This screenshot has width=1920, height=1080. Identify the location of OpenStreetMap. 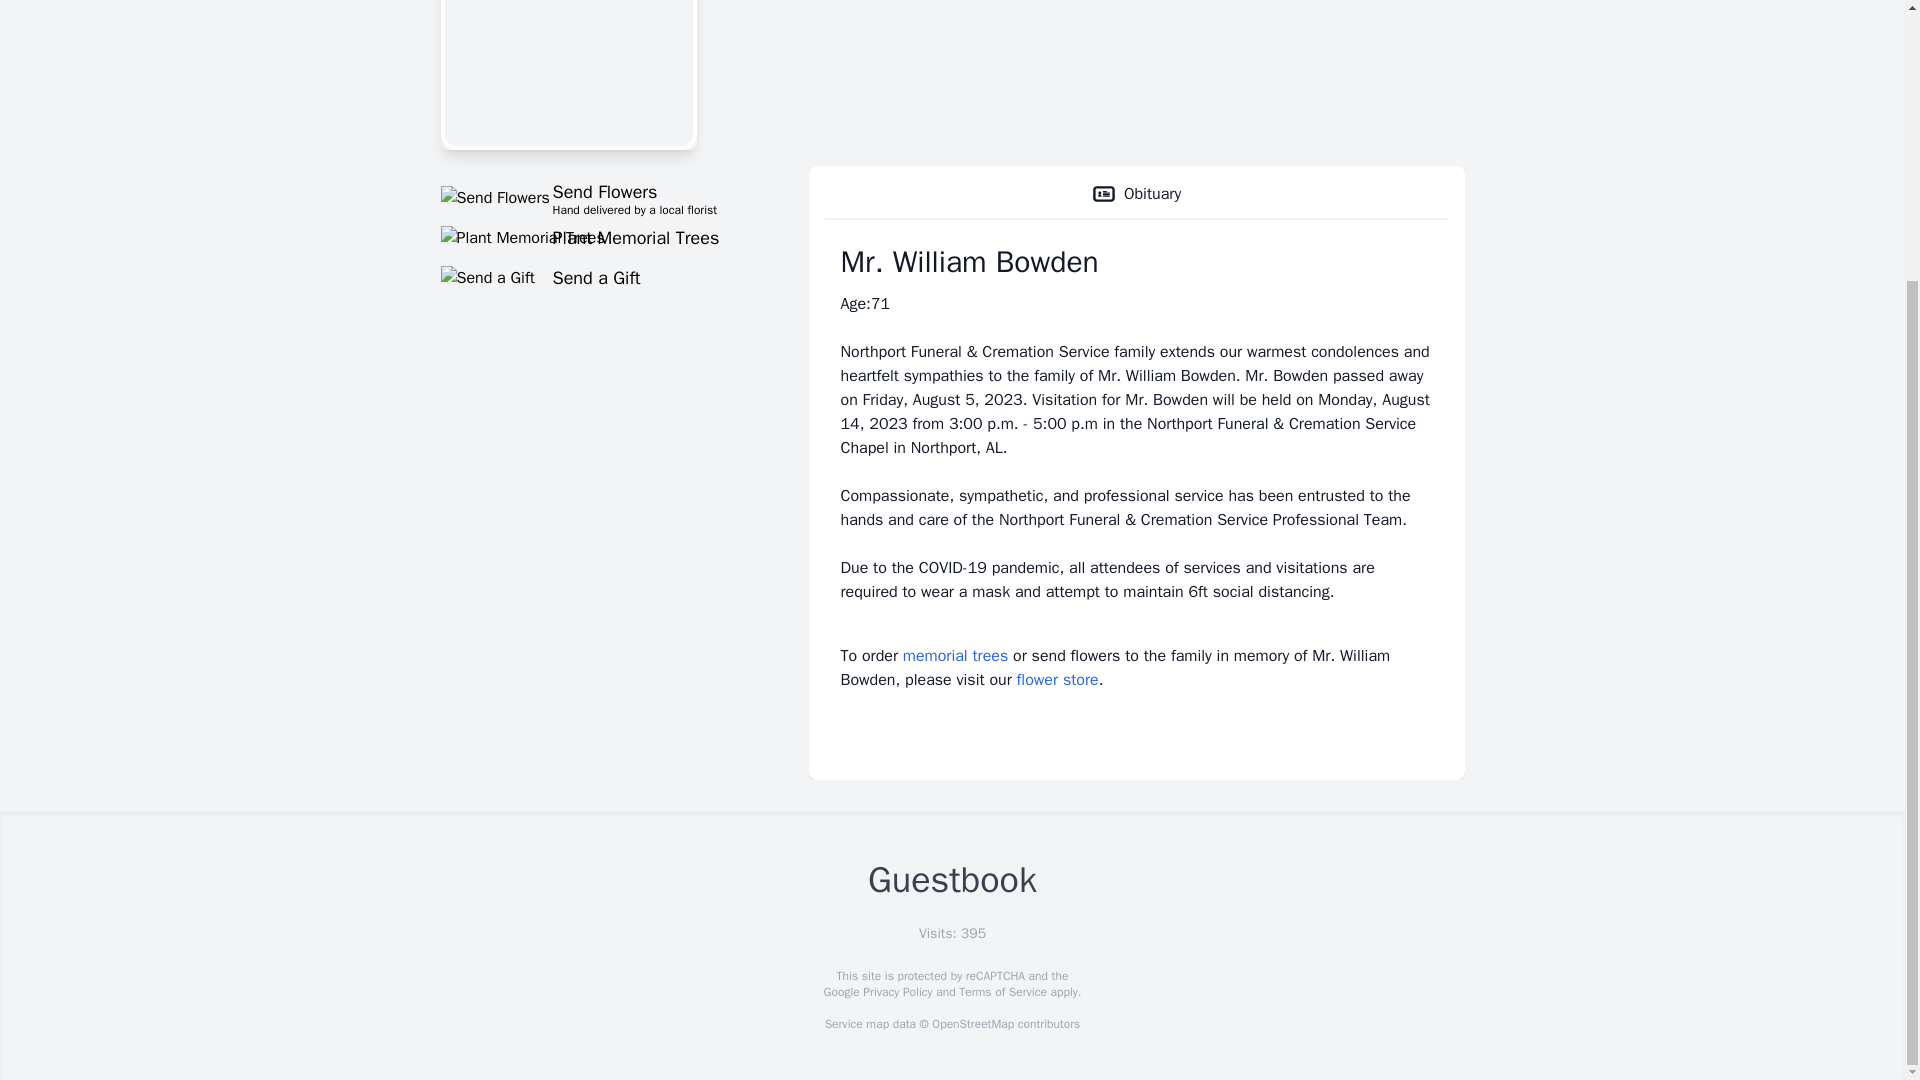
(896, 992).